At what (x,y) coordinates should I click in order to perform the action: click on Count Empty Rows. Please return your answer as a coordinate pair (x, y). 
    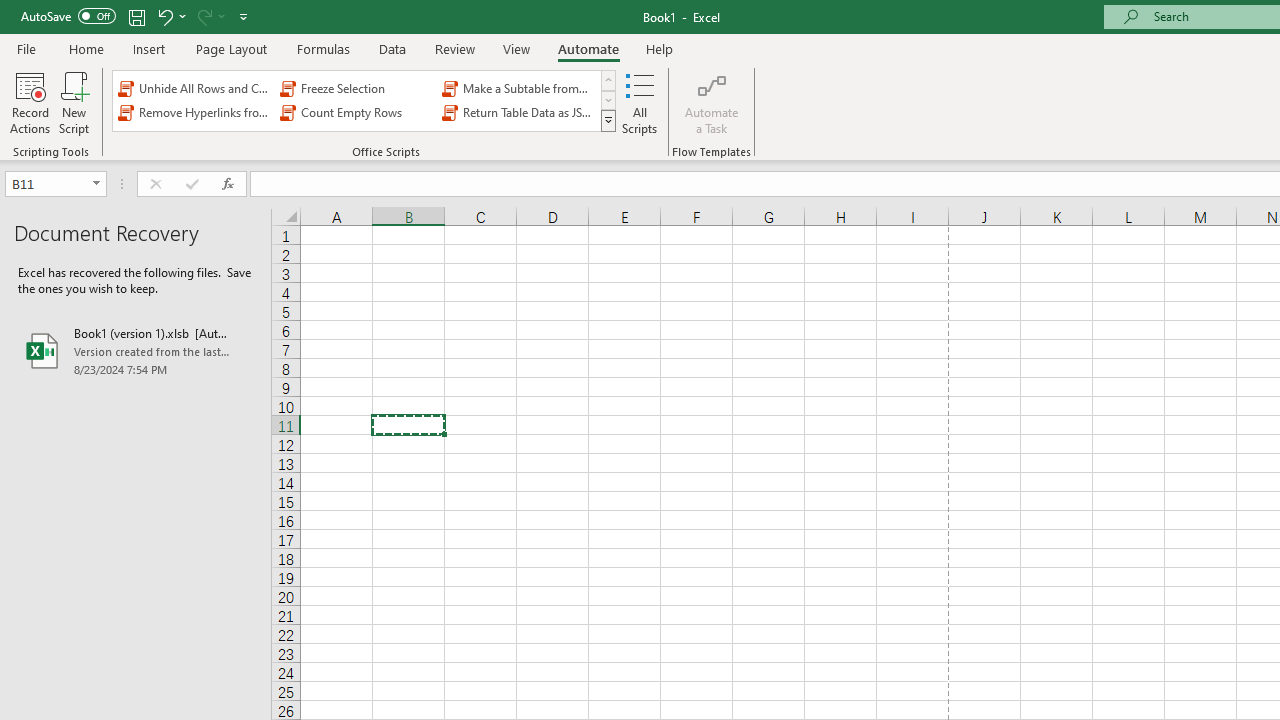
    Looking at the image, I should click on (356, 112).